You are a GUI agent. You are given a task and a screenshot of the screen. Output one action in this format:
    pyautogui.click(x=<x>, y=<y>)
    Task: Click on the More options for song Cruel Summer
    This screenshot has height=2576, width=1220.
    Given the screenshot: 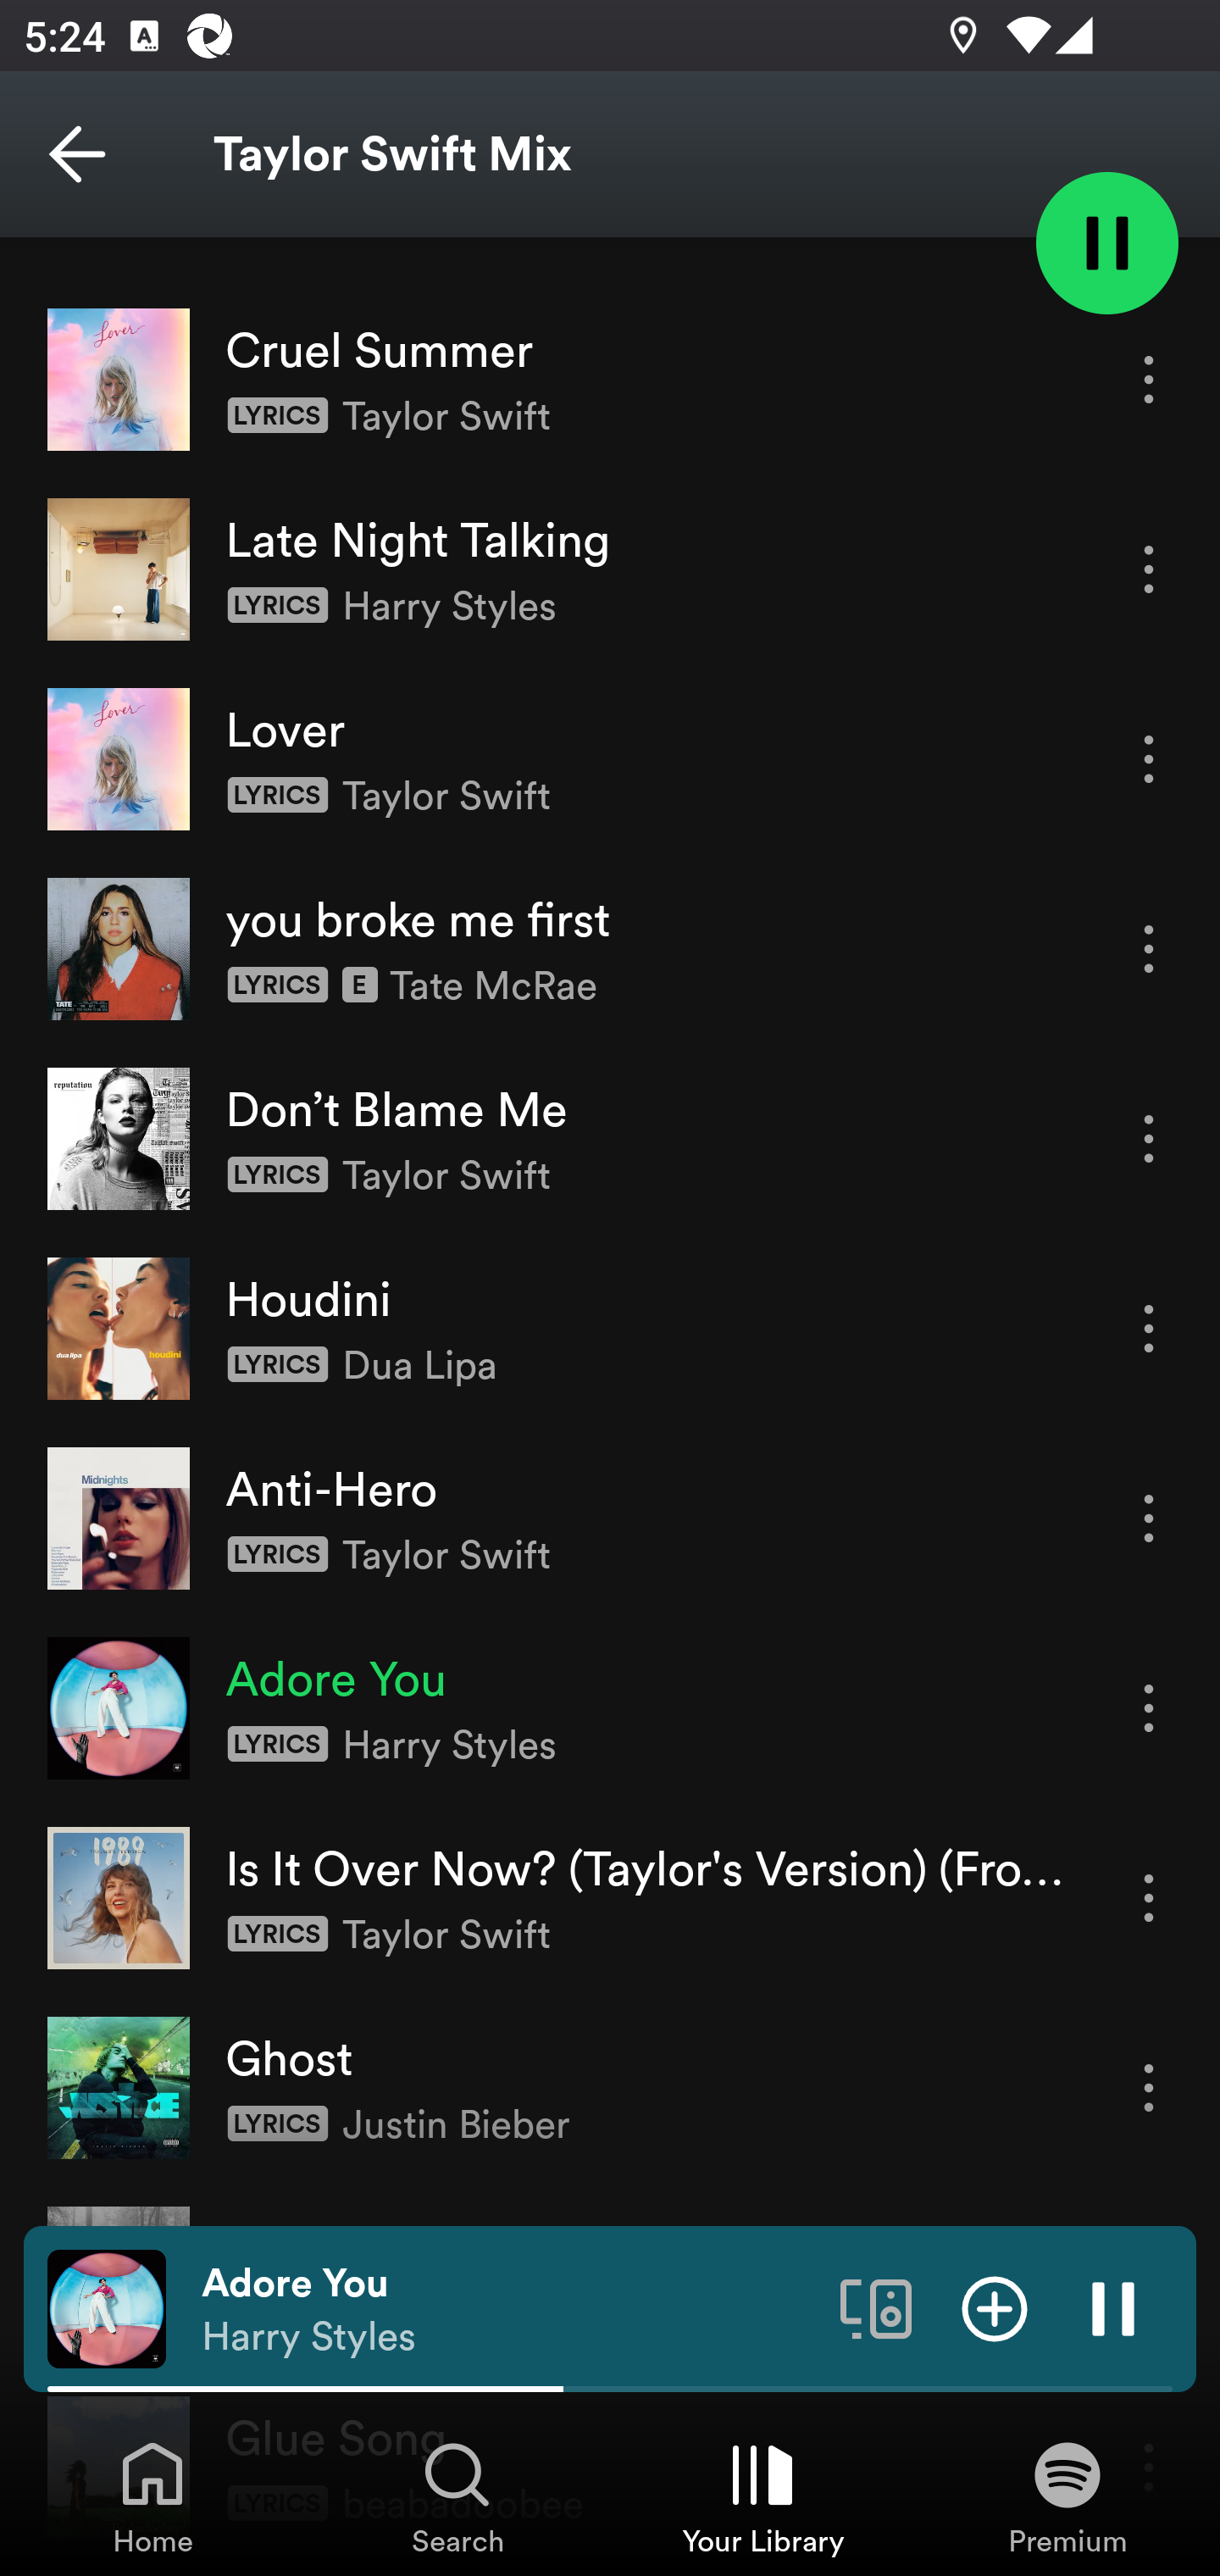 What is the action you would take?
    pyautogui.click(x=1149, y=380)
    